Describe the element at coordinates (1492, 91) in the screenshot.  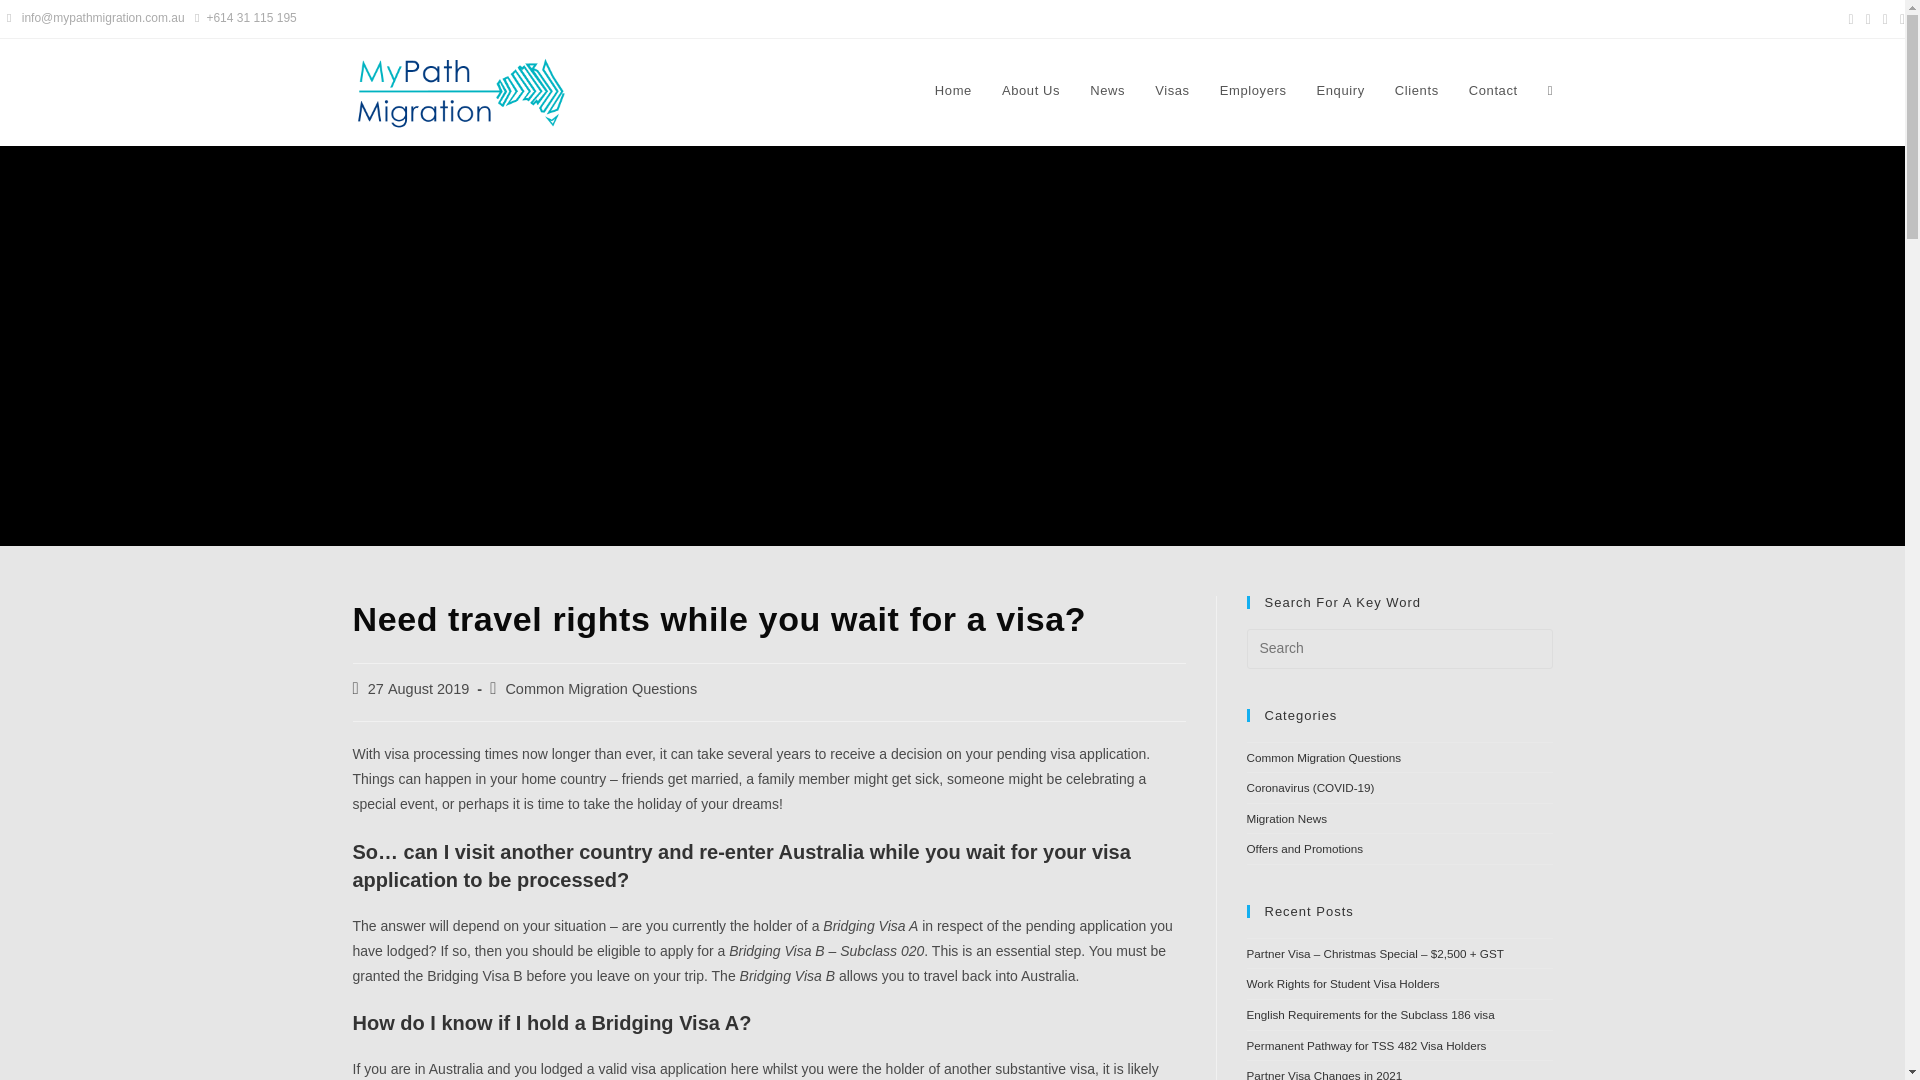
I see `Contact` at that location.